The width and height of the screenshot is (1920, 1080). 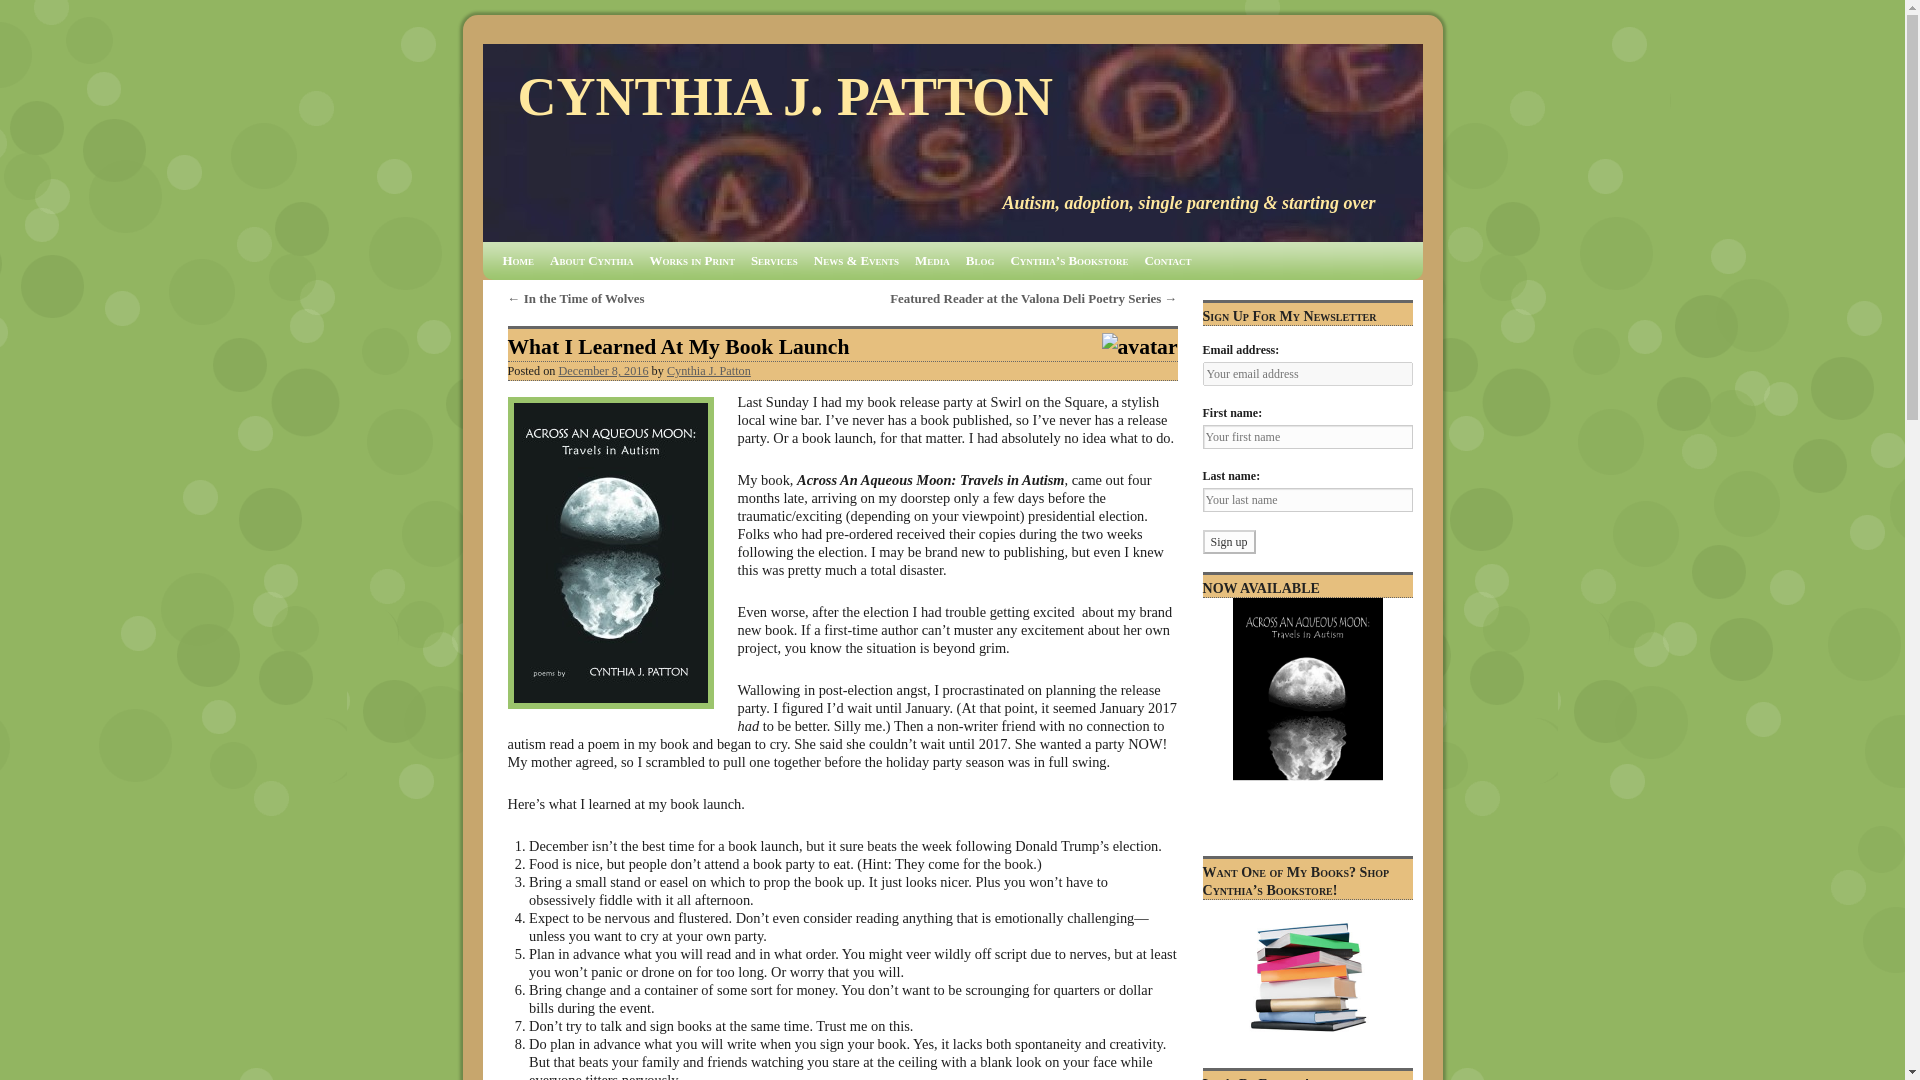 I want to click on CYNTHIA J. PATTON, so click(x=786, y=96).